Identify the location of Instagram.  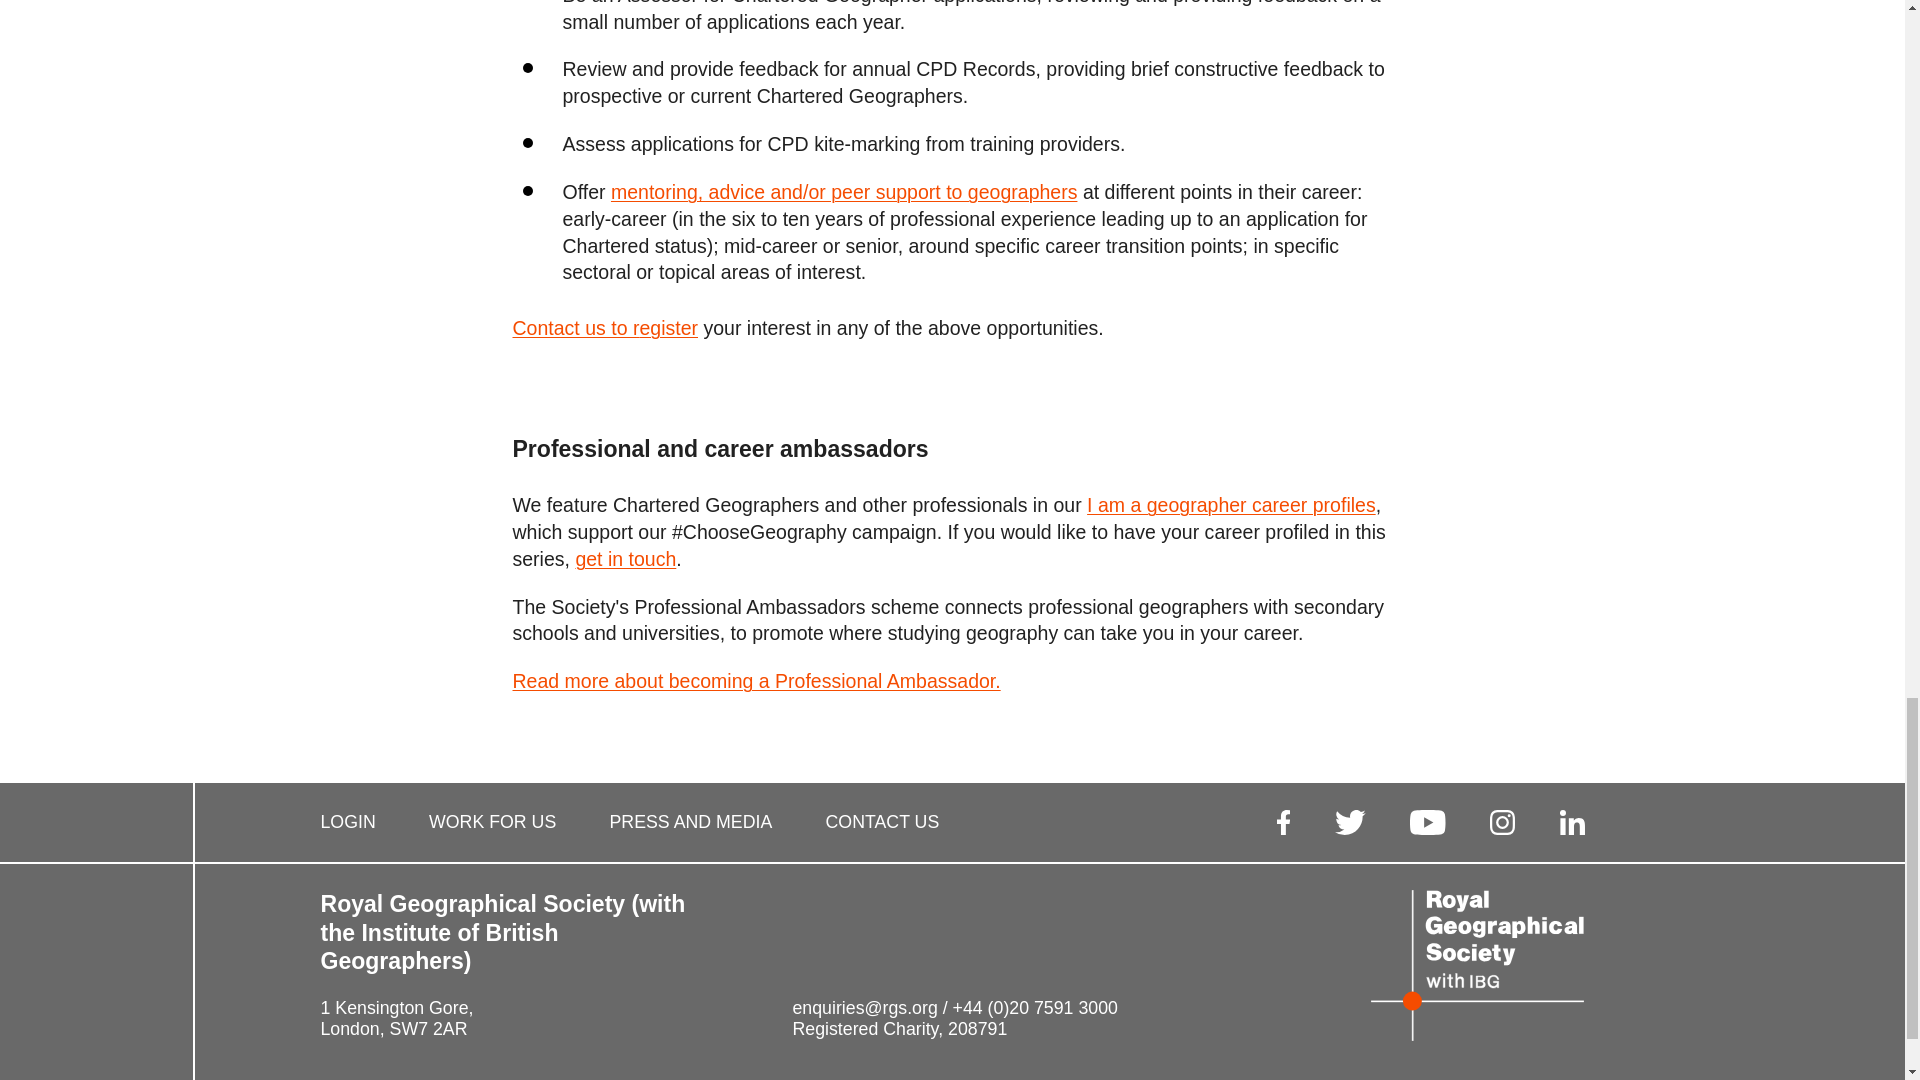
(1502, 822).